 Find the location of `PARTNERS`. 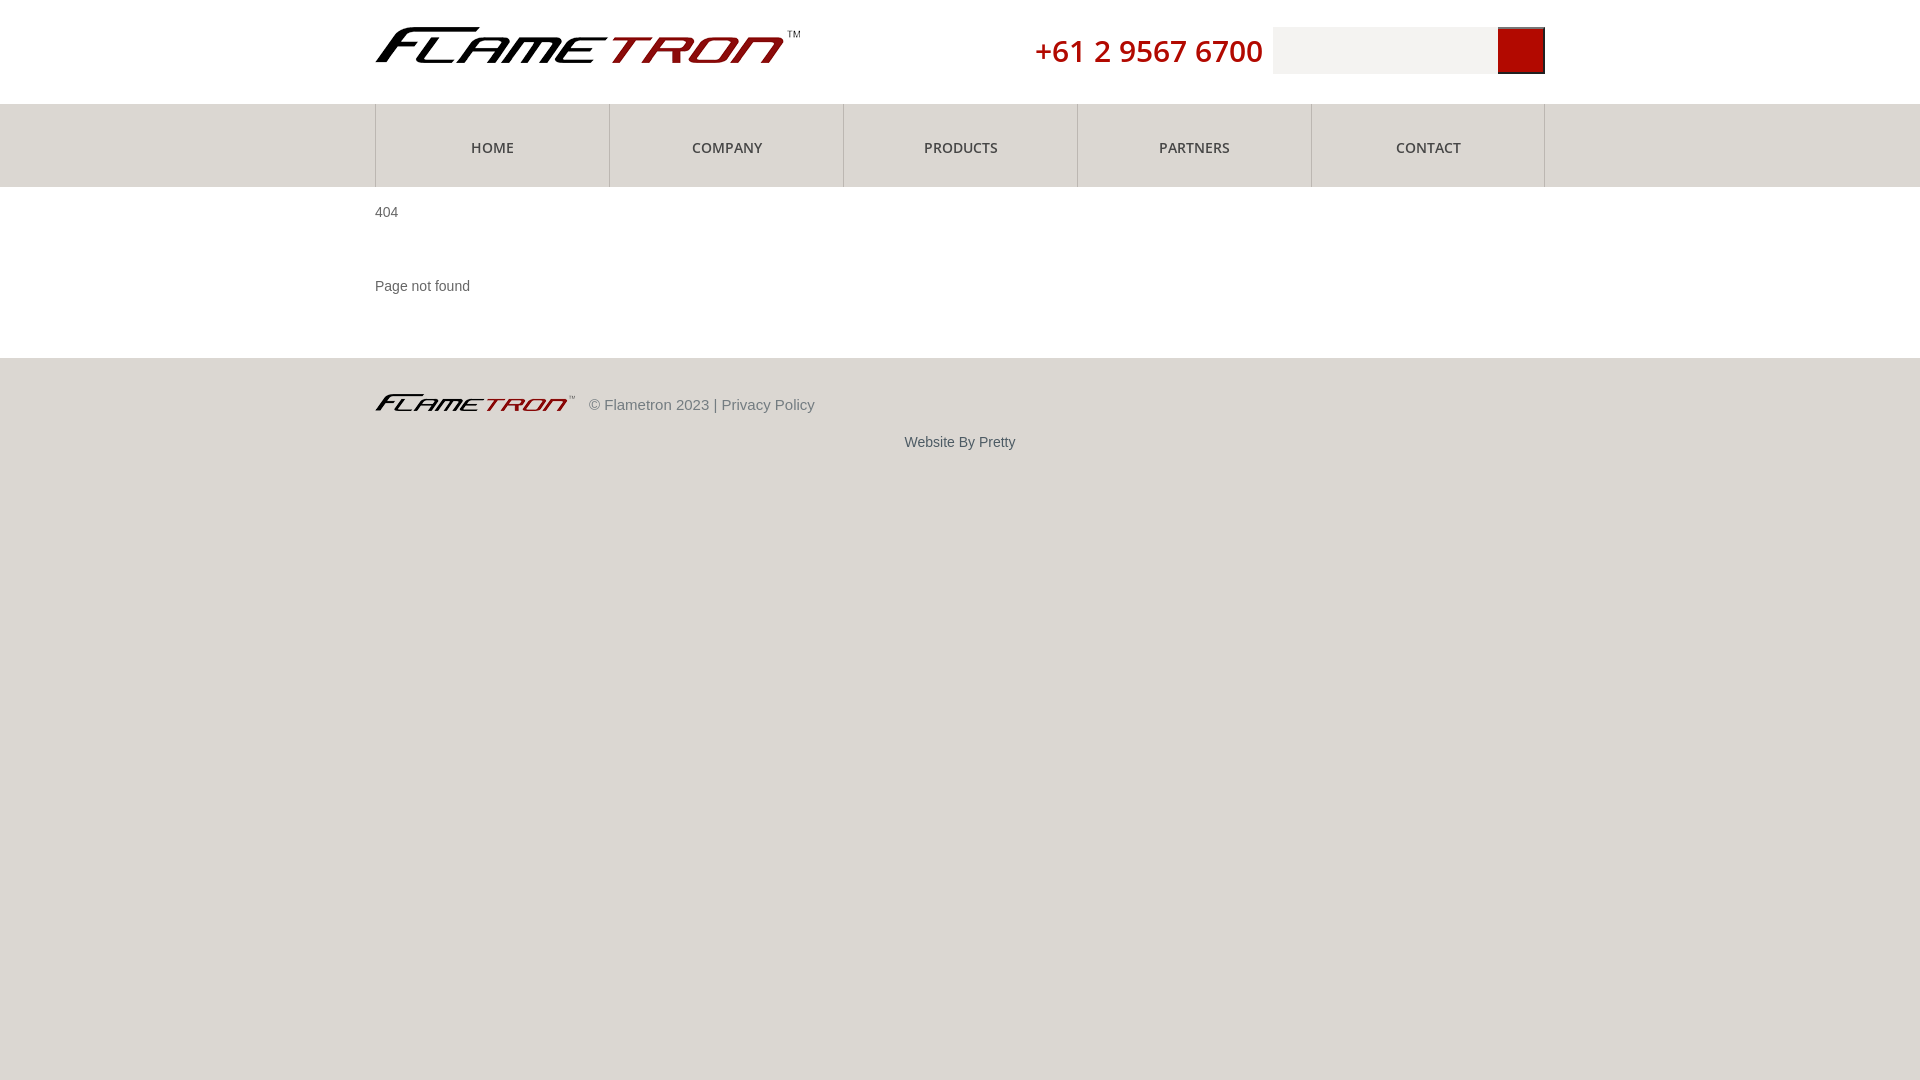

PARTNERS is located at coordinates (1194, 145).